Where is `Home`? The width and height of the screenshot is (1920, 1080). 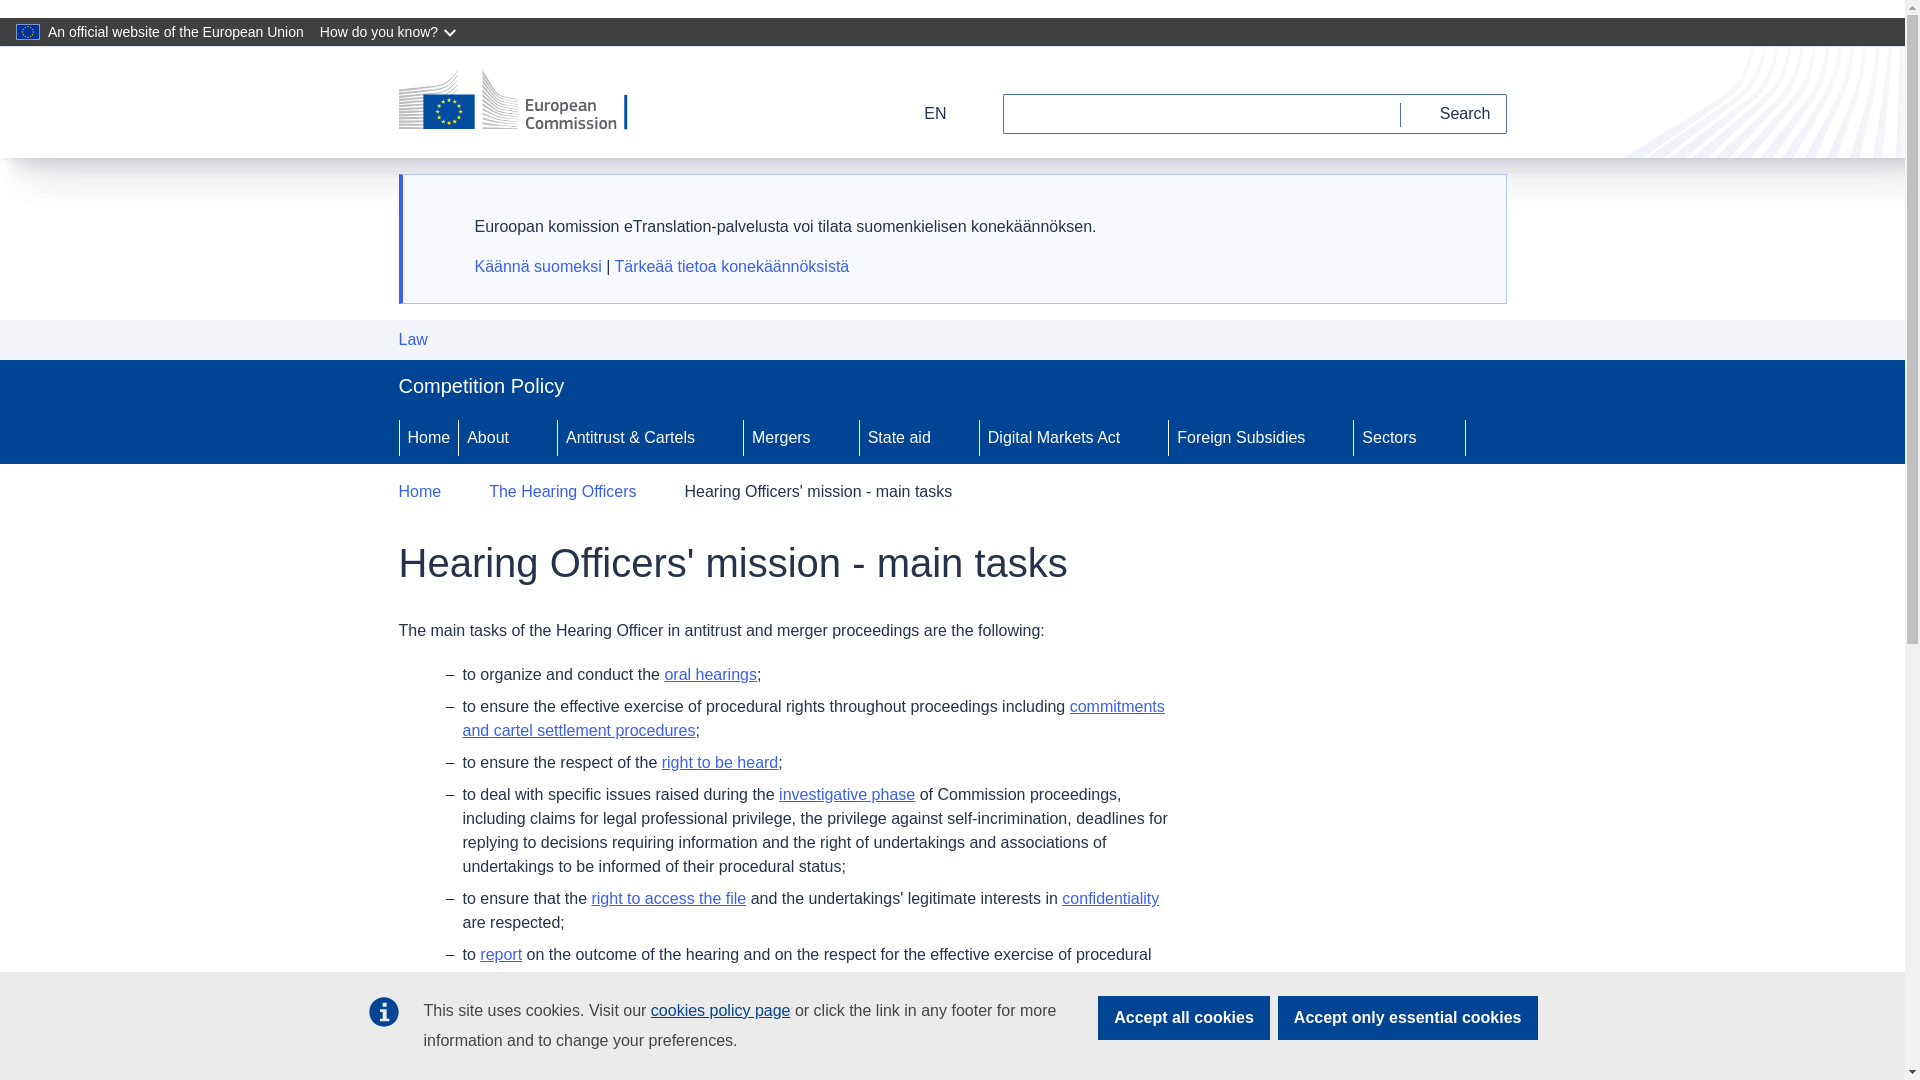
Home is located at coordinates (428, 438).